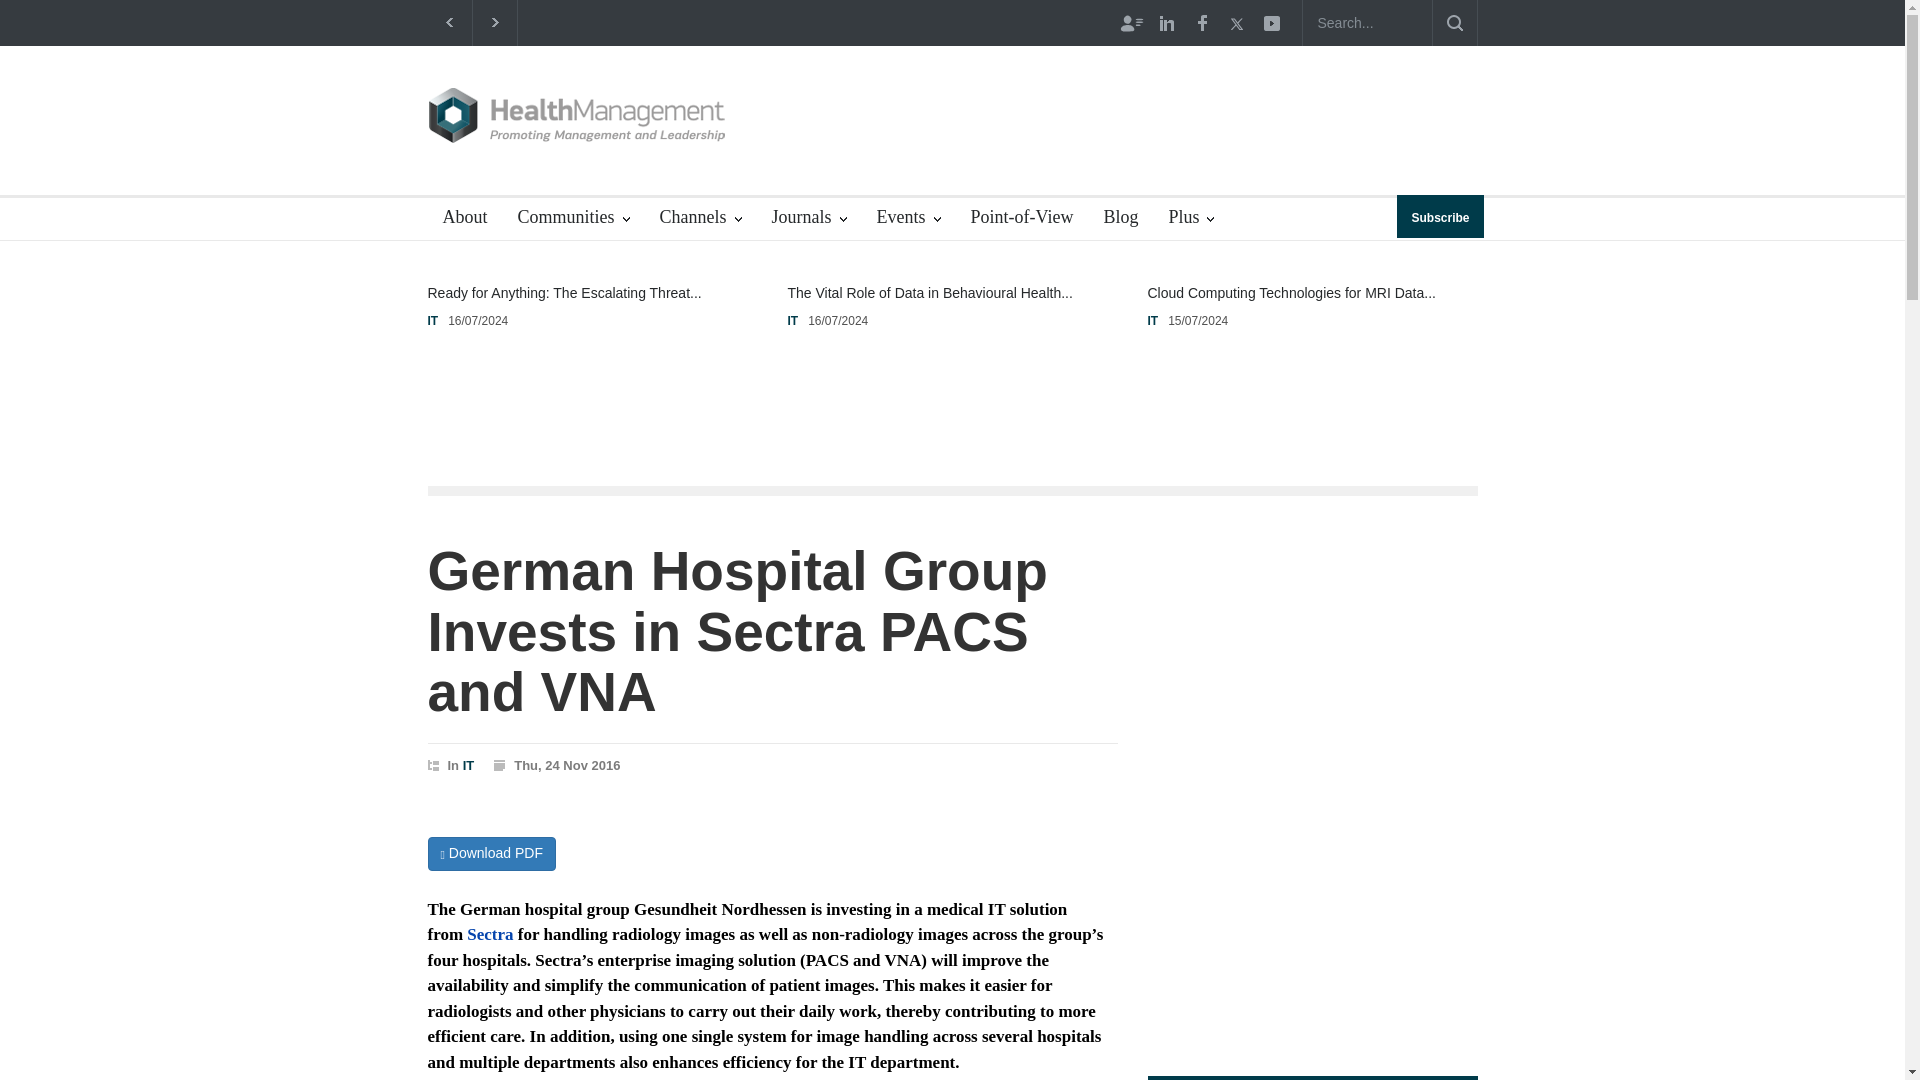  I want to click on Journals, so click(809, 218).